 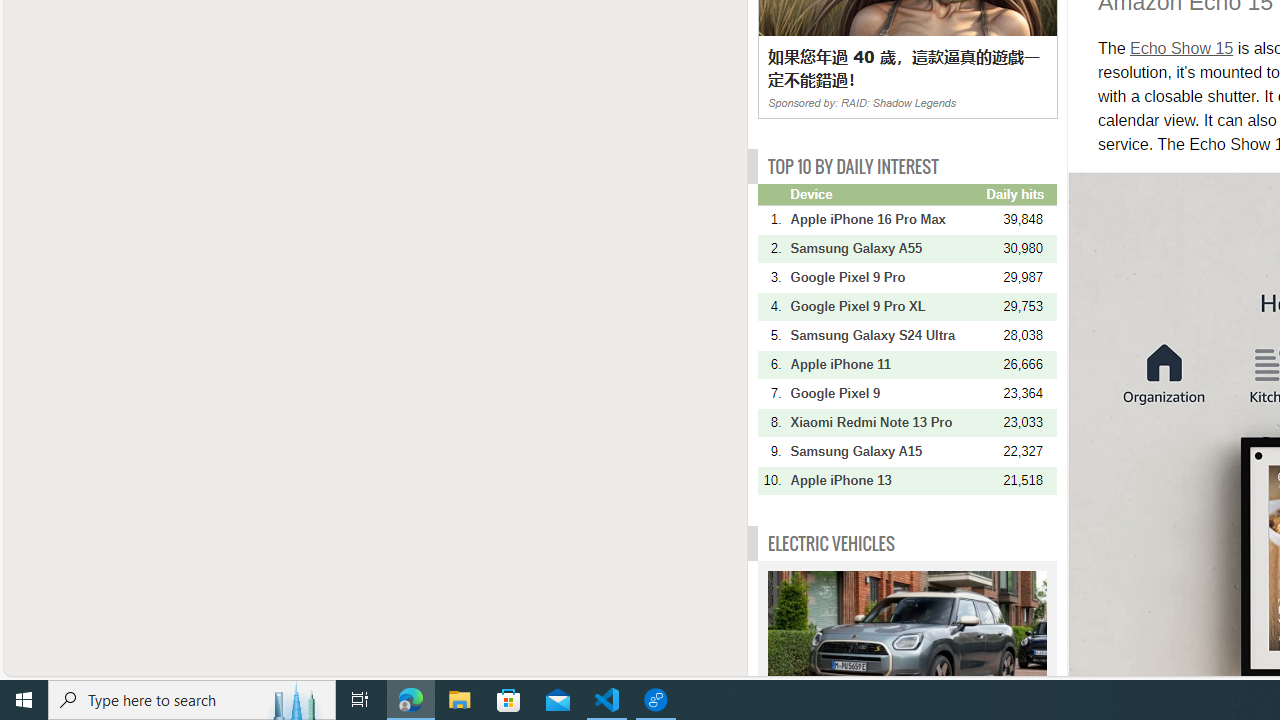 What do you see at coordinates (886, 335) in the screenshot?
I see `Samsung Galaxy S24 Ultra` at bounding box center [886, 335].